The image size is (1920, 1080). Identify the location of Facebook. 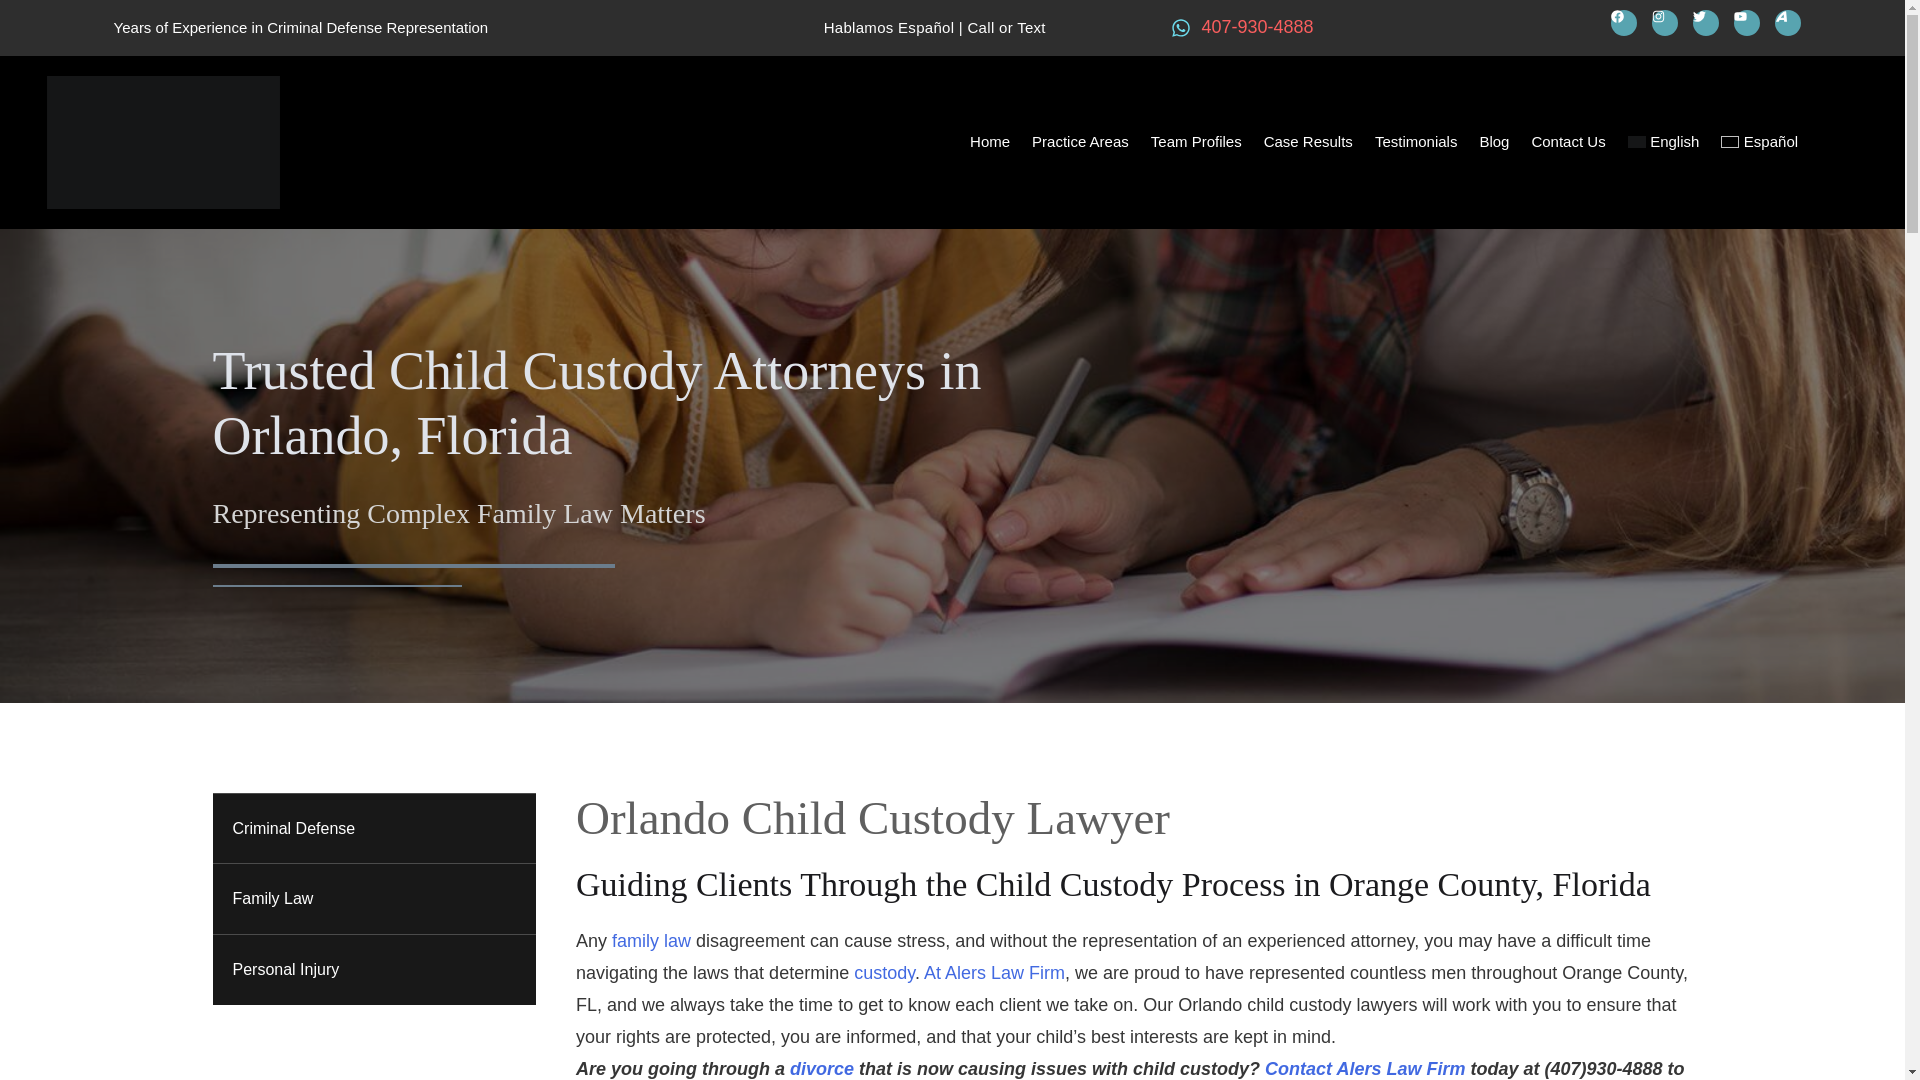
(1624, 22).